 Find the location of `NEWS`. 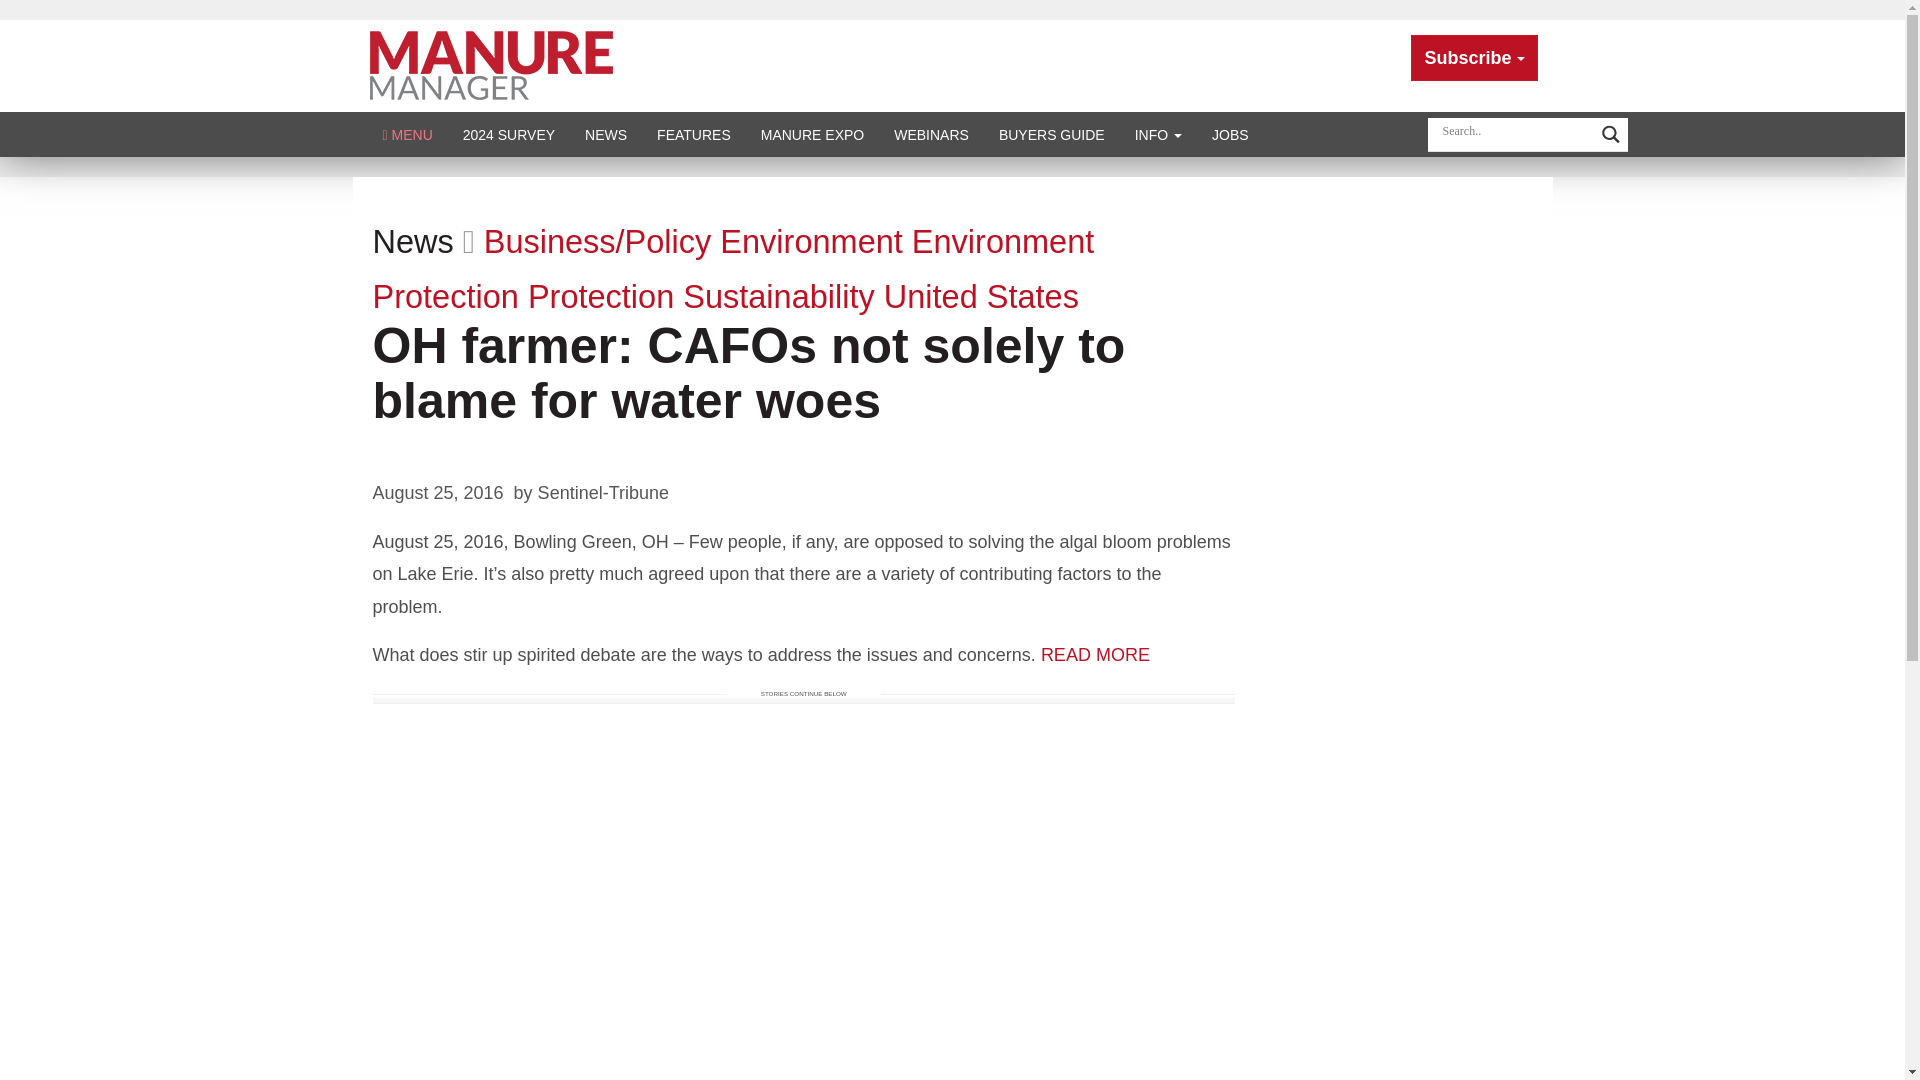

NEWS is located at coordinates (606, 134).